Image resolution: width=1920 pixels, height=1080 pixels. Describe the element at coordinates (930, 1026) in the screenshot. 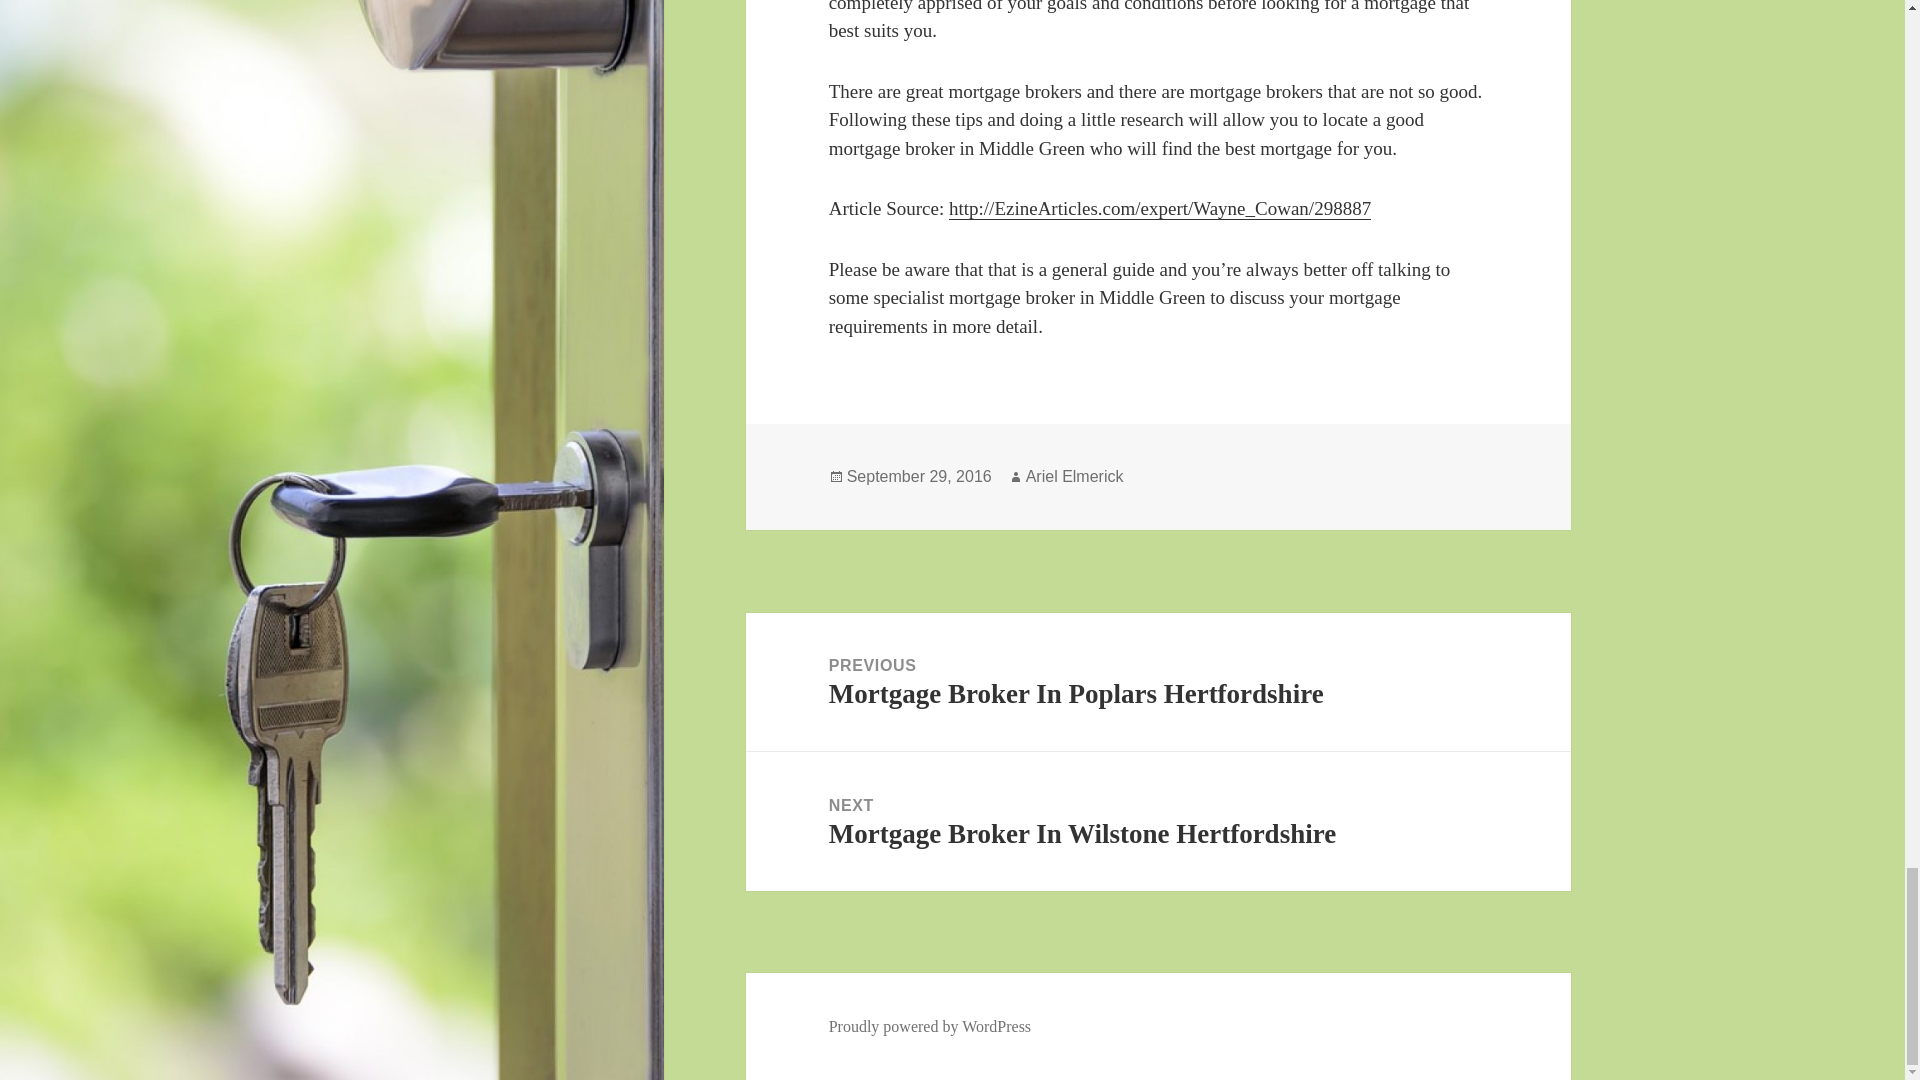

I see `Proudly powered by WordPress` at that location.